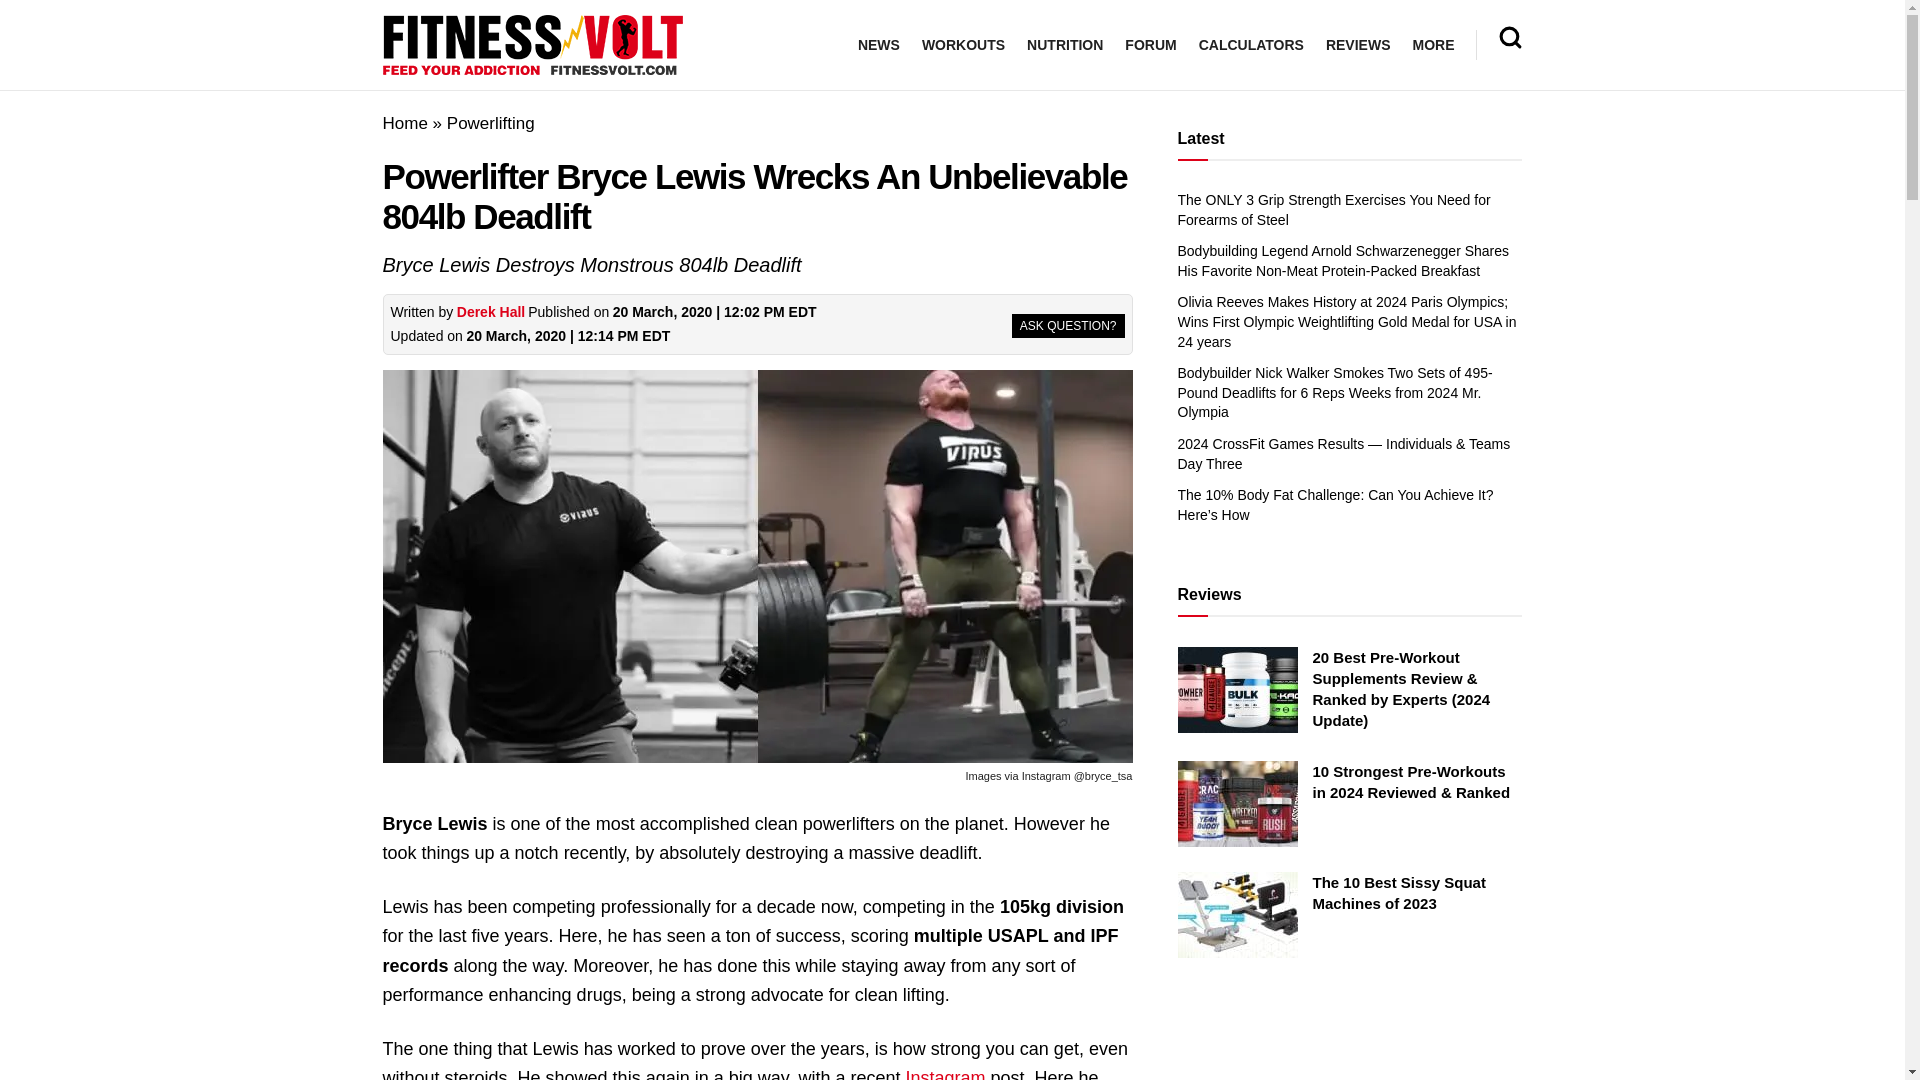 This screenshot has height=1080, width=1920. What do you see at coordinates (1064, 45) in the screenshot?
I see `NUTRITION` at bounding box center [1064, 45].